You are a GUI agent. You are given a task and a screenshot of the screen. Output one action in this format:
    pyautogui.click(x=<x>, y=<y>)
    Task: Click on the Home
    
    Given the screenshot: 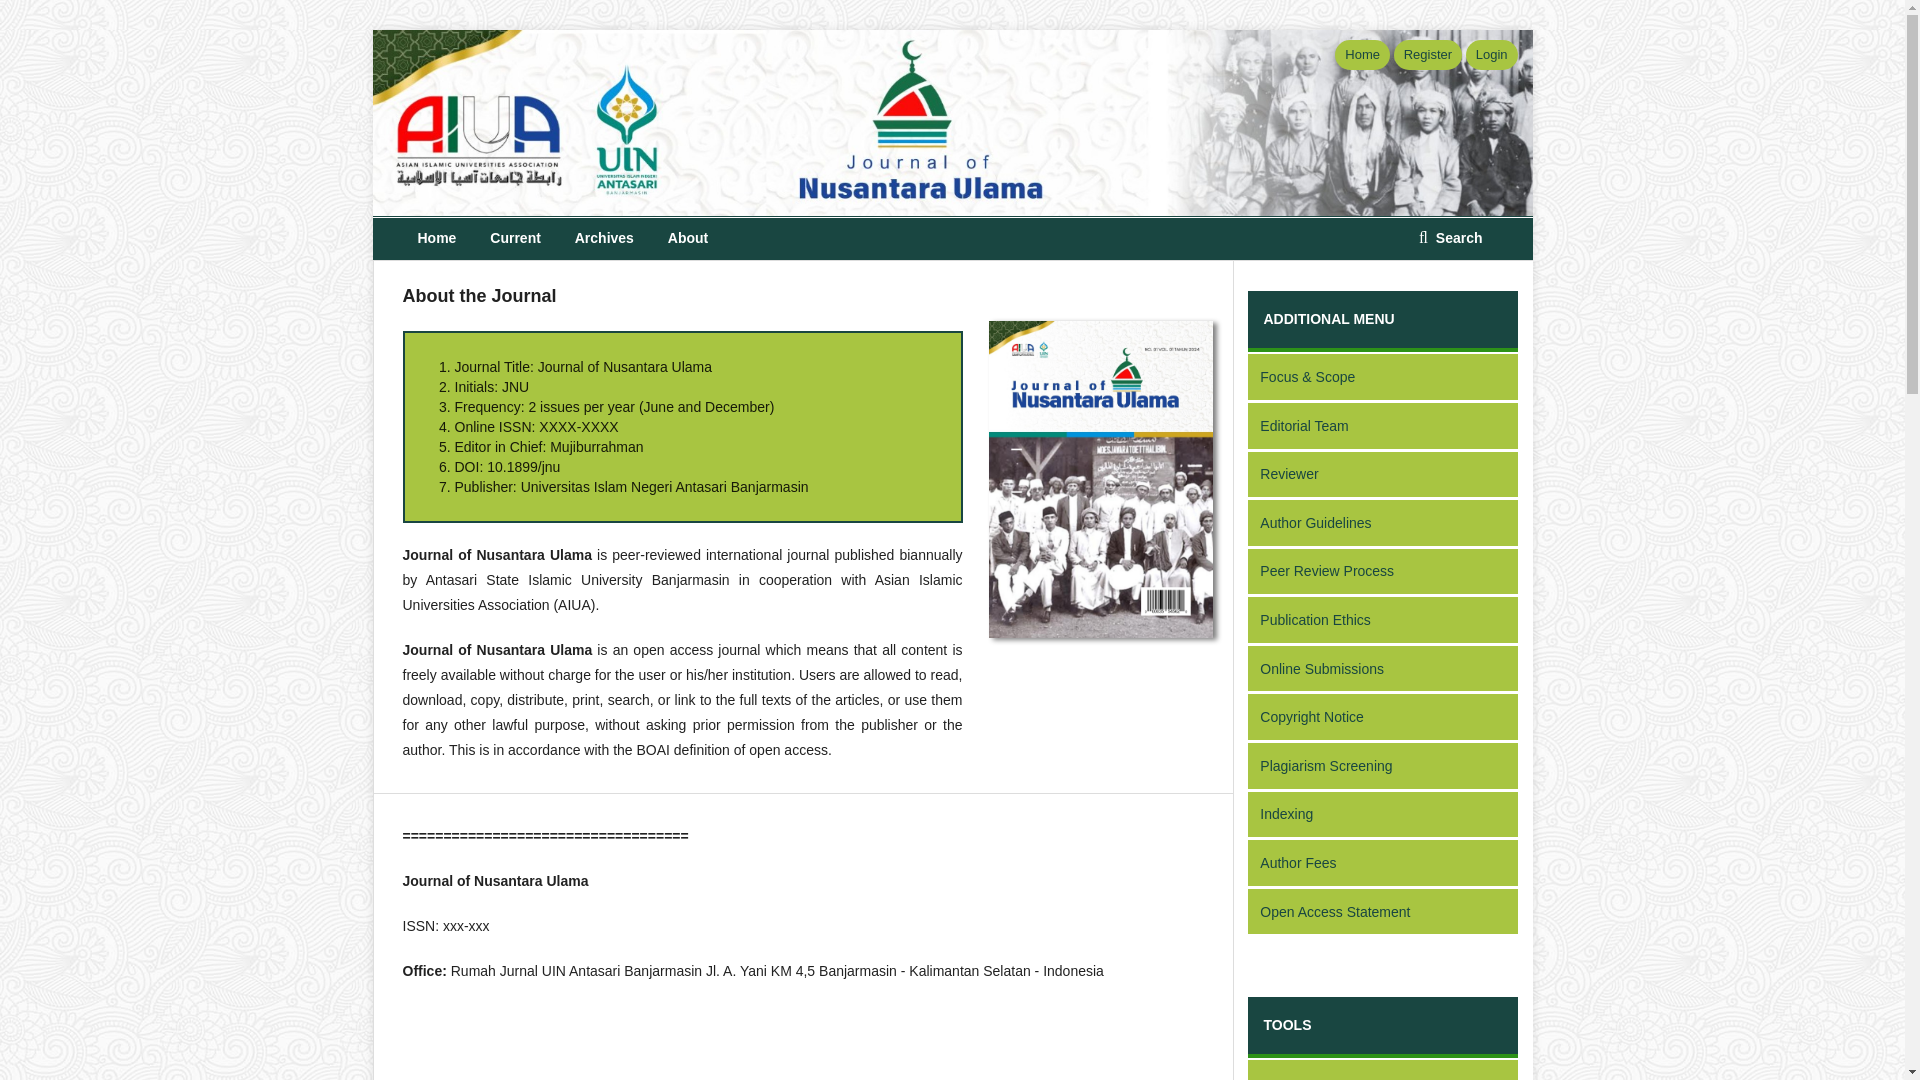 What is the action you would take?
    pyautogui.click(x=436, y=239)
    